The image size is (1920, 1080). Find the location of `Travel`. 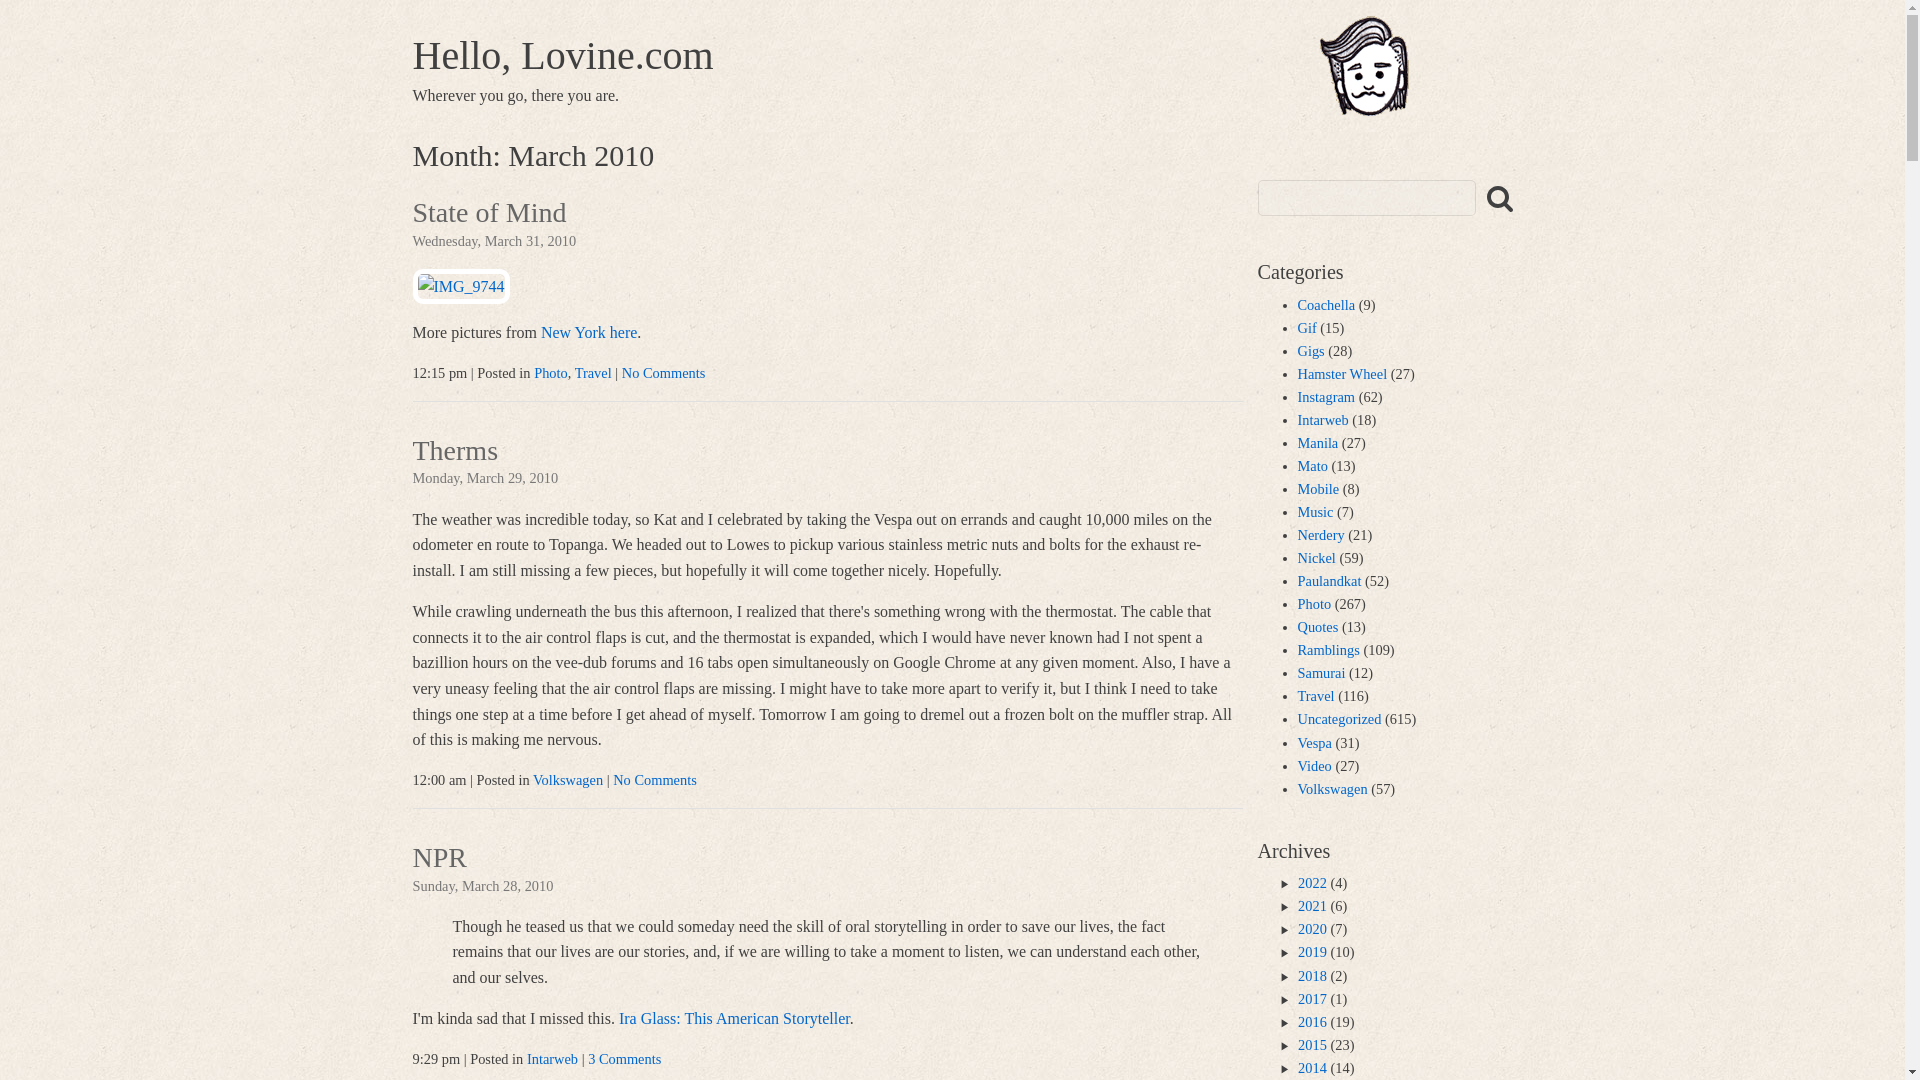

Travel is located at coordinates (593, 373).